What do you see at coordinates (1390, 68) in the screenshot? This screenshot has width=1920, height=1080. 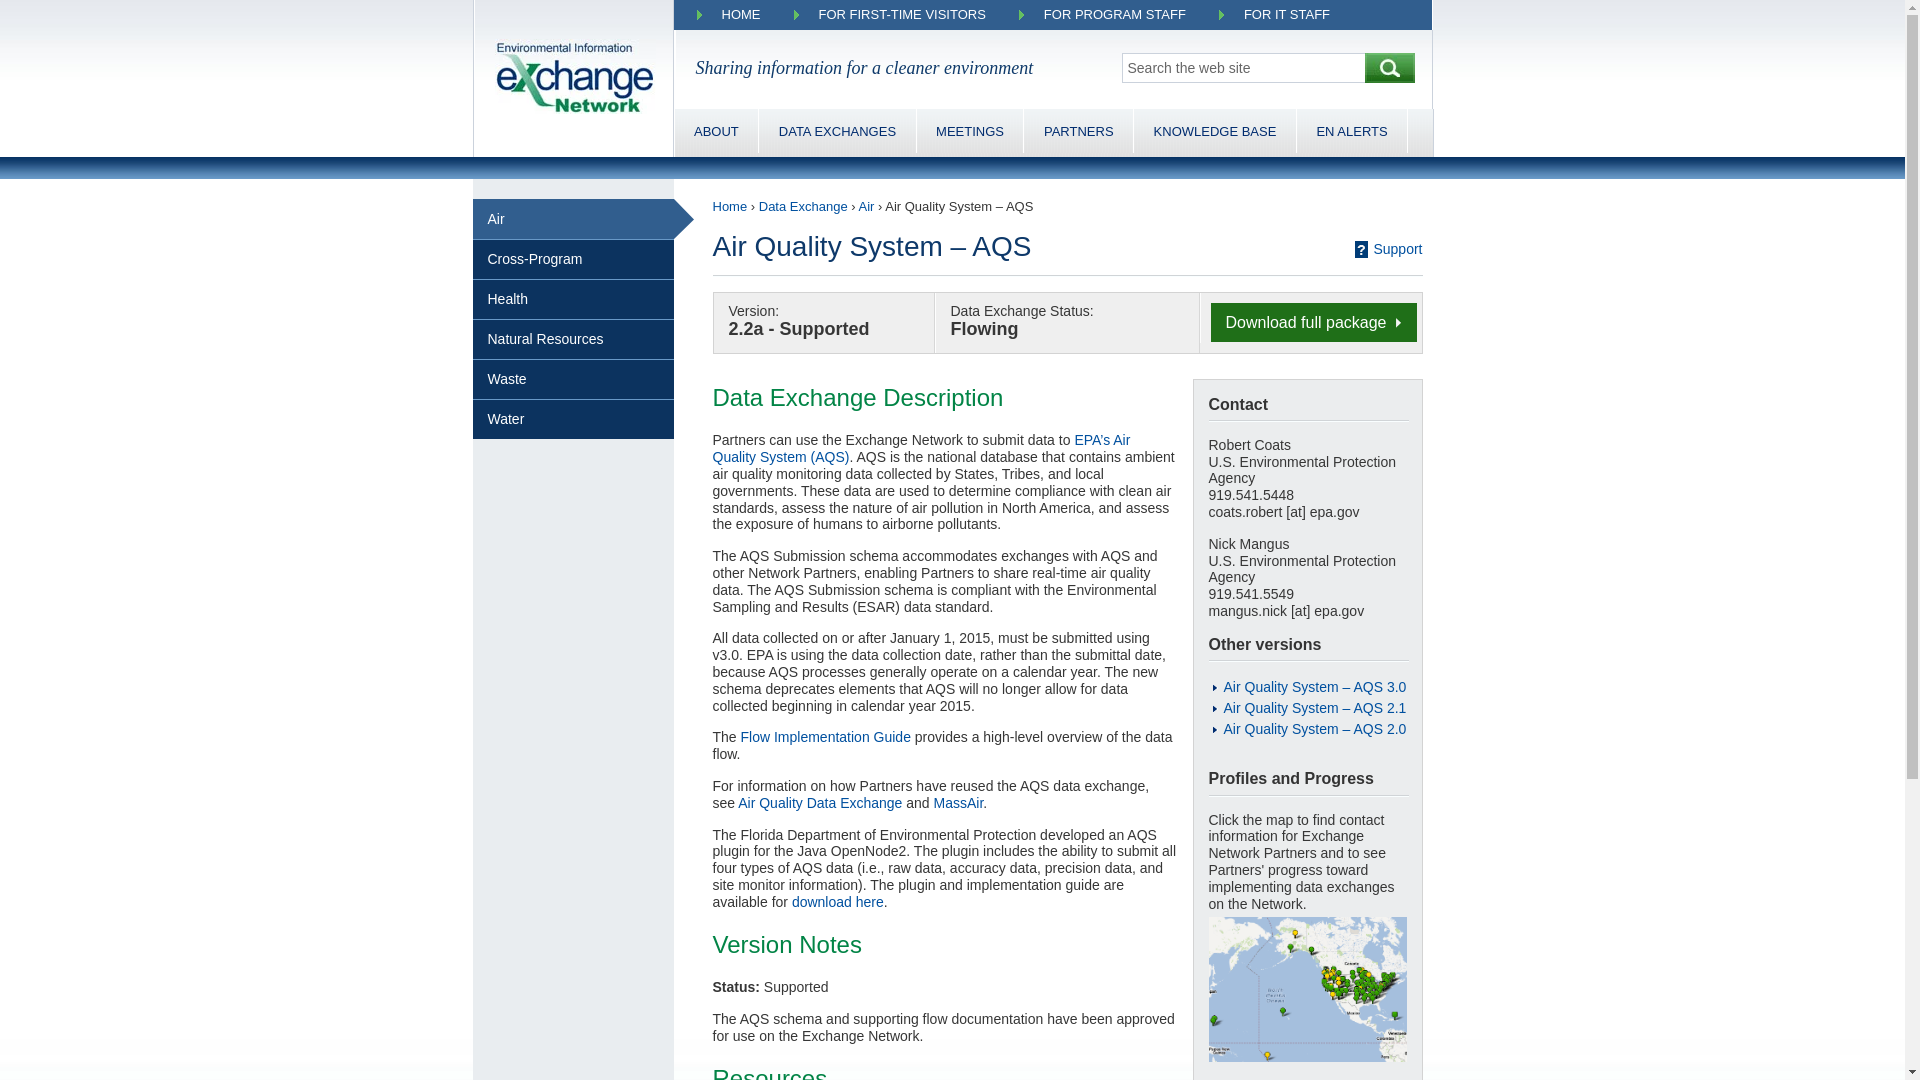 I see `Search` at bounding box center [1390, 68].